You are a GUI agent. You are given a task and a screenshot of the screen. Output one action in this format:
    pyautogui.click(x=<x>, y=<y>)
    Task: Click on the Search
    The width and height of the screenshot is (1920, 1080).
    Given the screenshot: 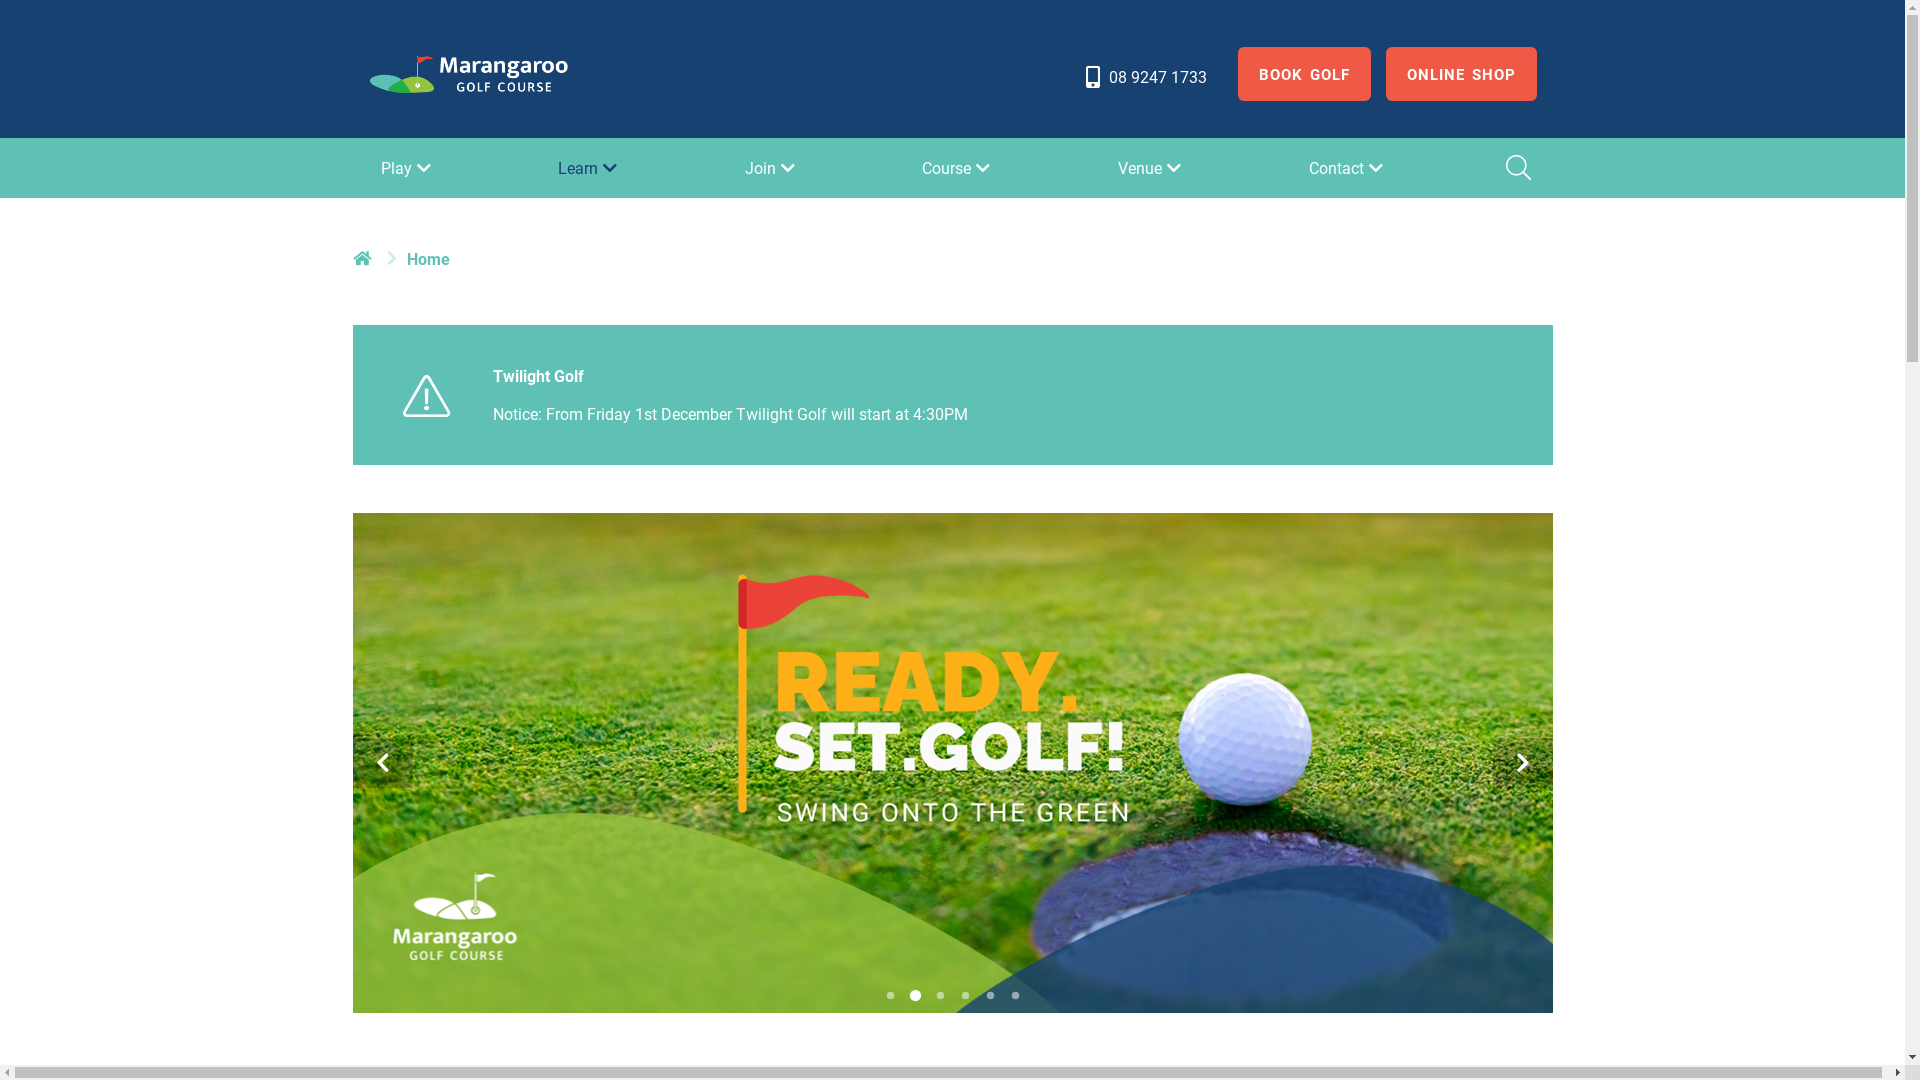 What is the action you would take?
    pyautogui.click(x=1517, y=168)
    